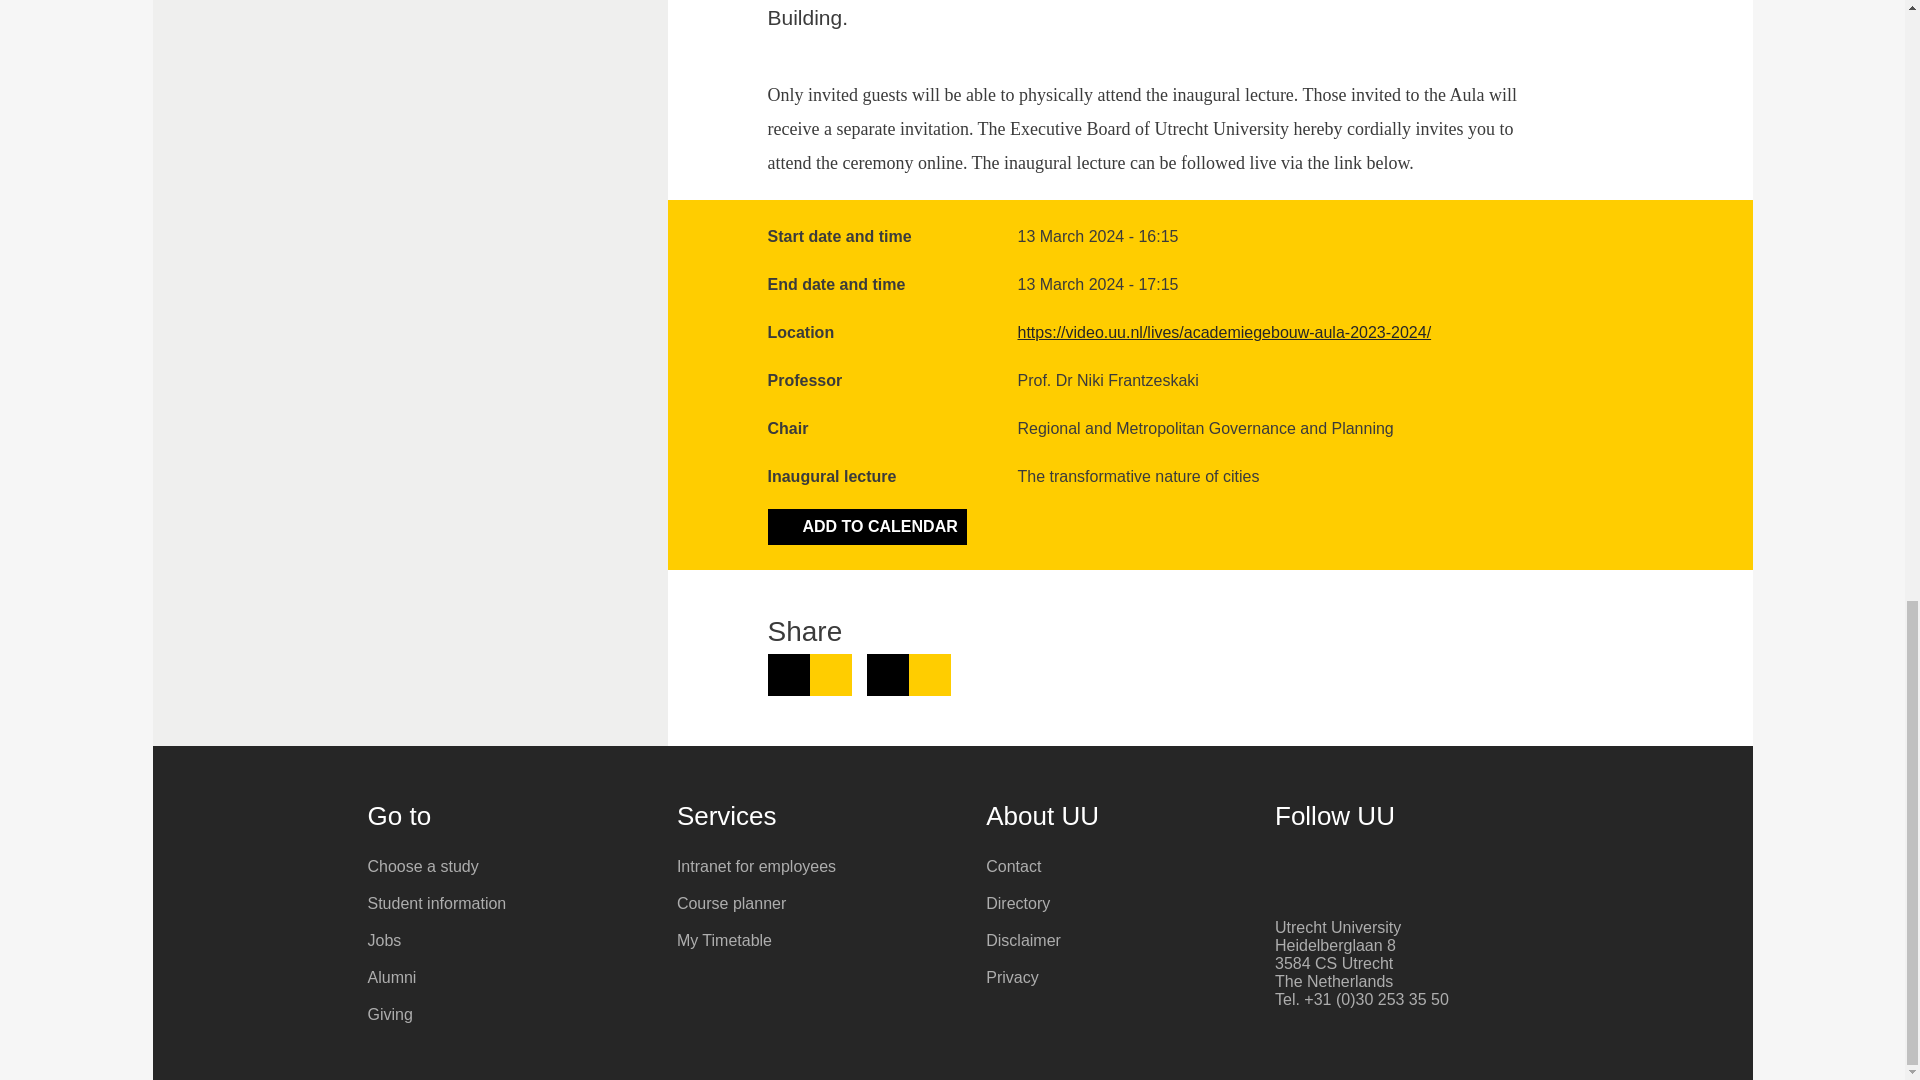 Image resolution: width=1920 pixels, height=1080 pixels. Describe the element at coordinates (908, 674) in the screenshot. I see `Share on Facebook` at that location.